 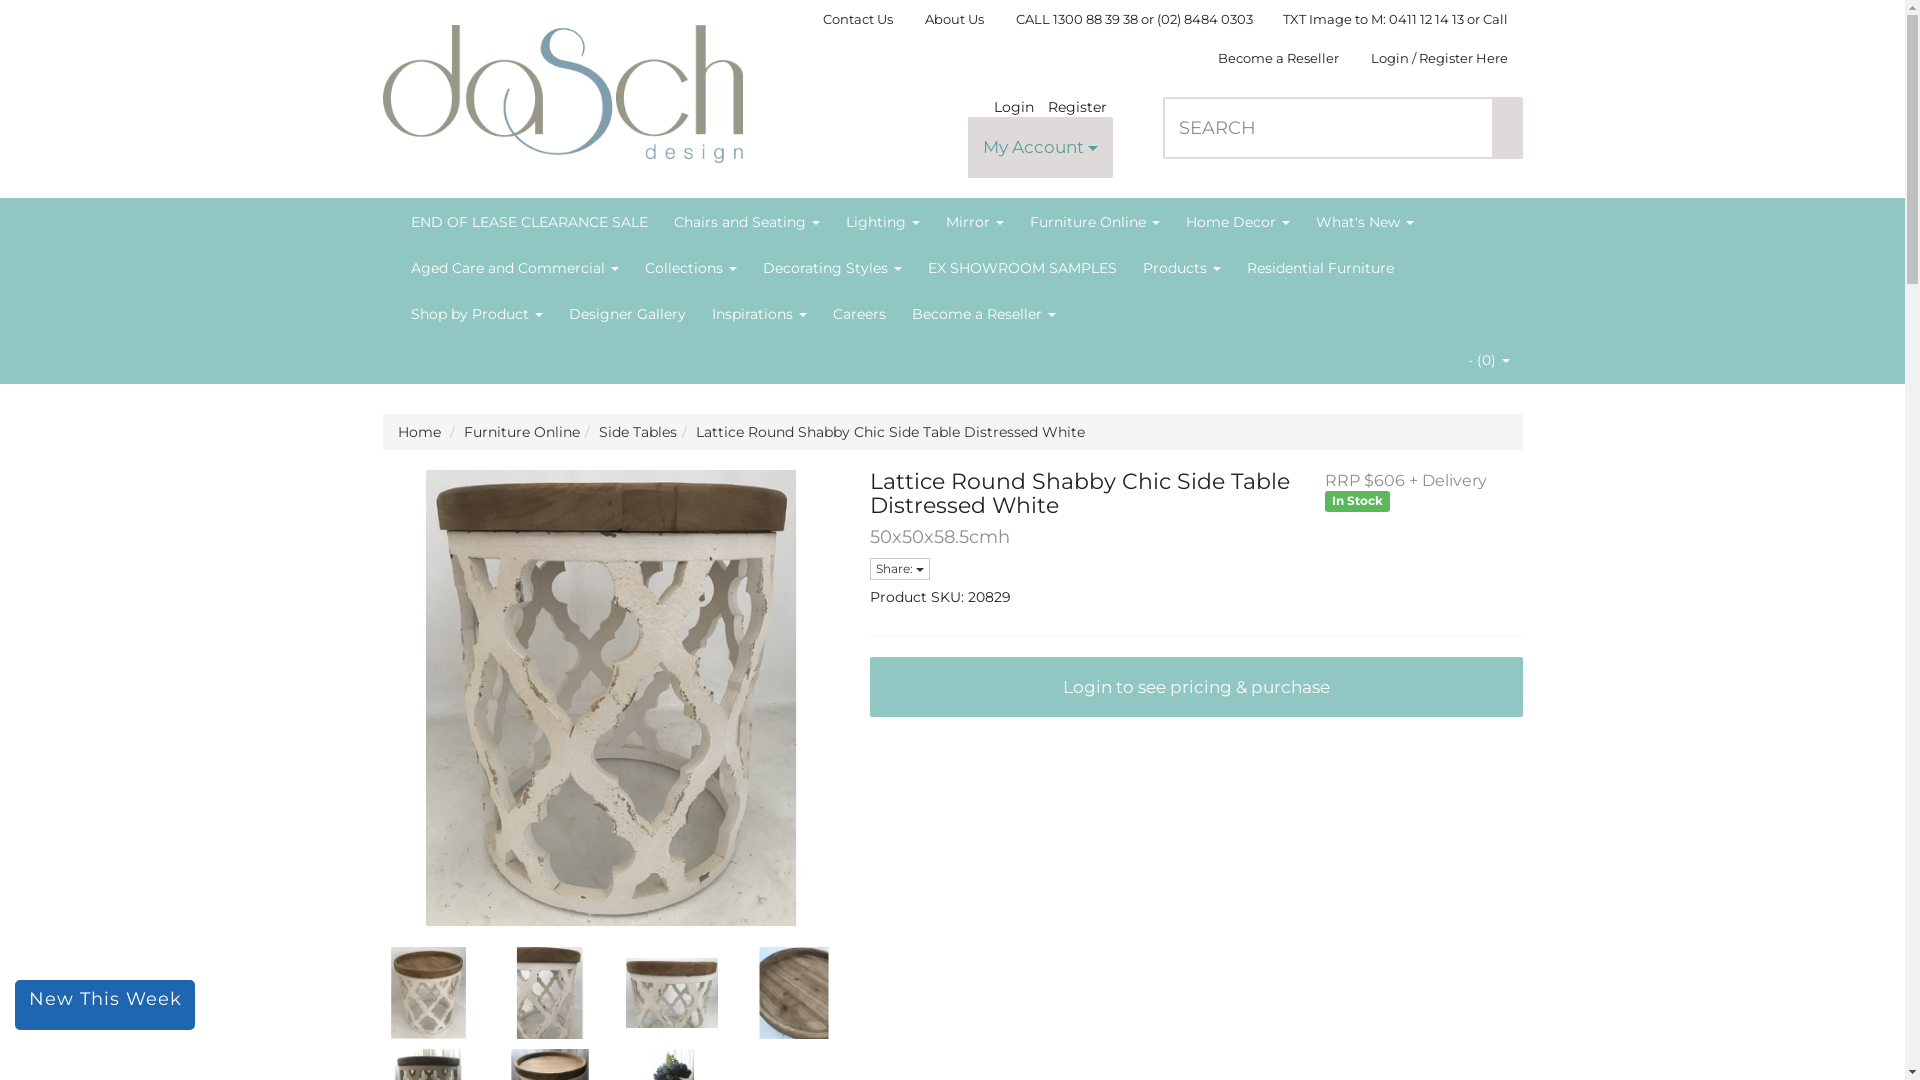 What do you see at coordinates (477, 314) in the screenshot?
I see `Shop by Product` at bounding box center [477, 314].